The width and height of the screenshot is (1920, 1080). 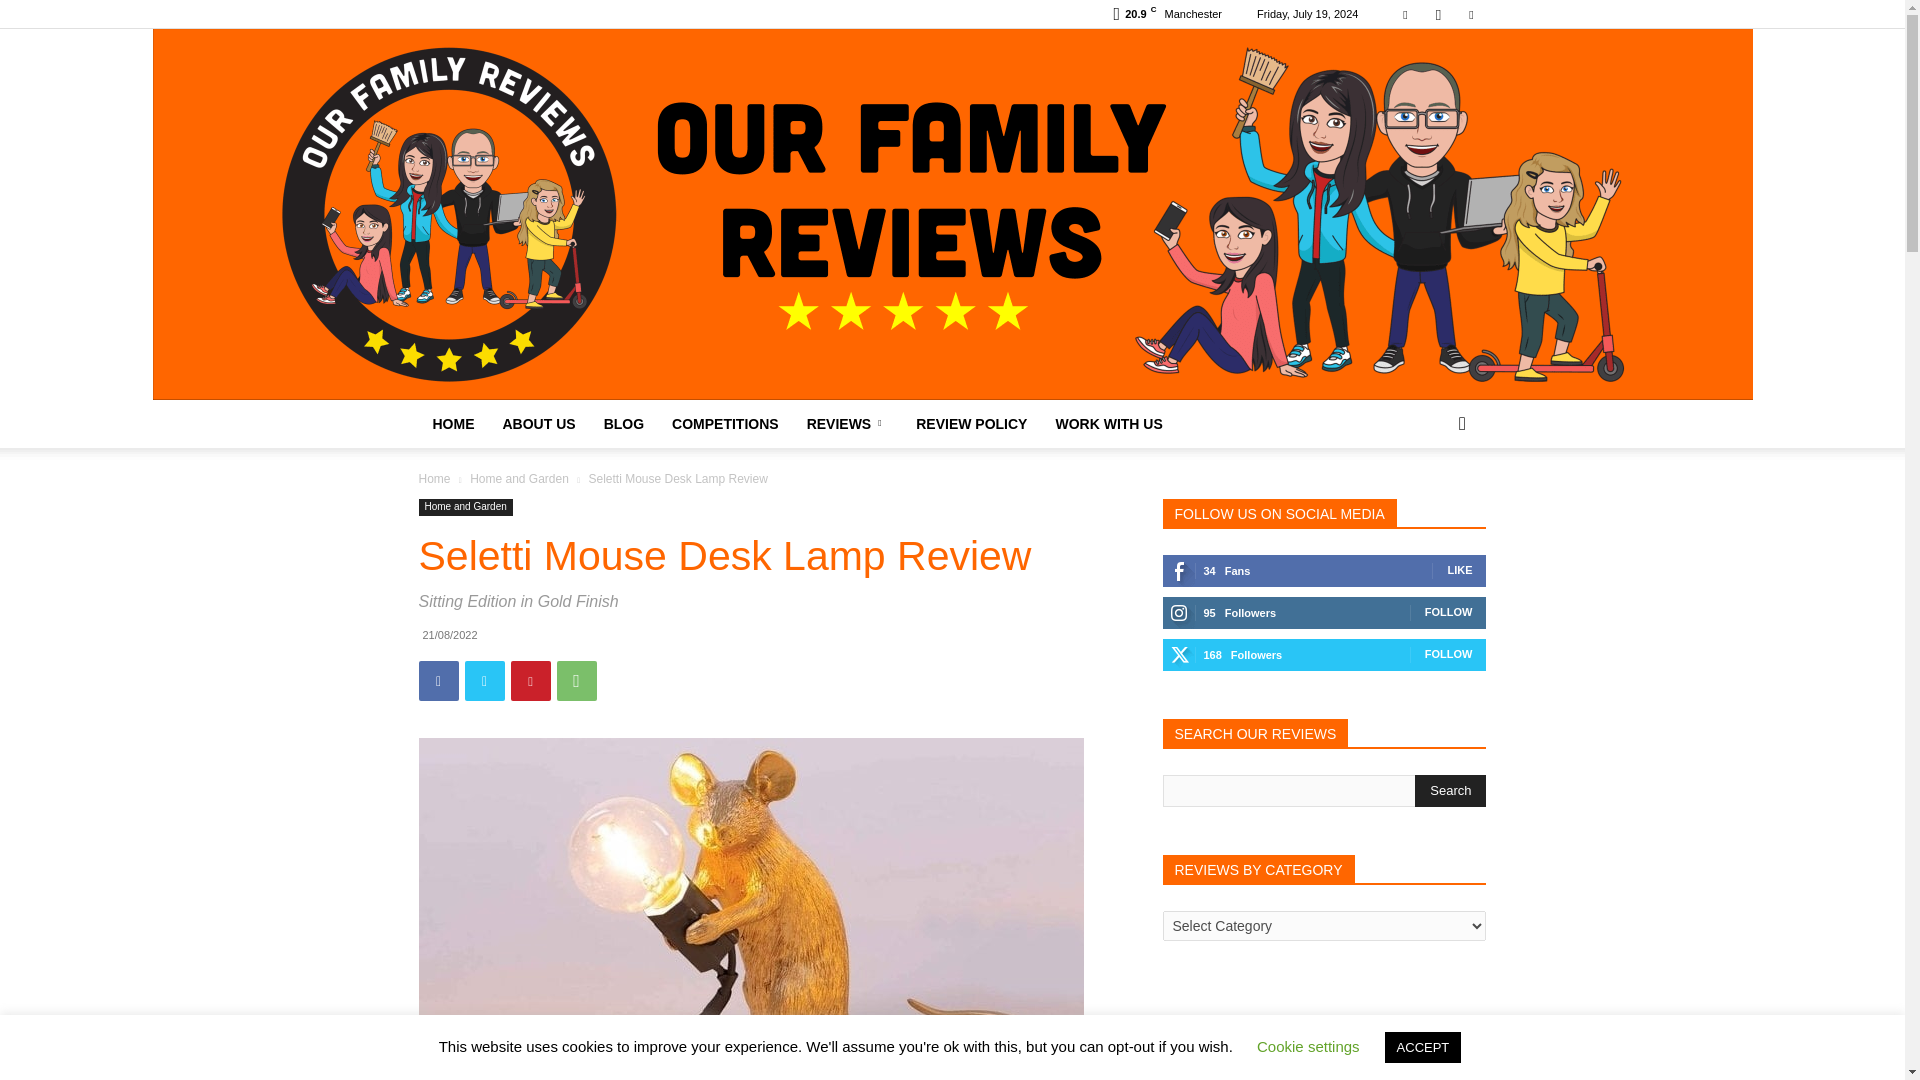 What do you see at coordinates (1470, 14) in the screenshot?
I see `Twitter` at bounding box center [1470, 14].